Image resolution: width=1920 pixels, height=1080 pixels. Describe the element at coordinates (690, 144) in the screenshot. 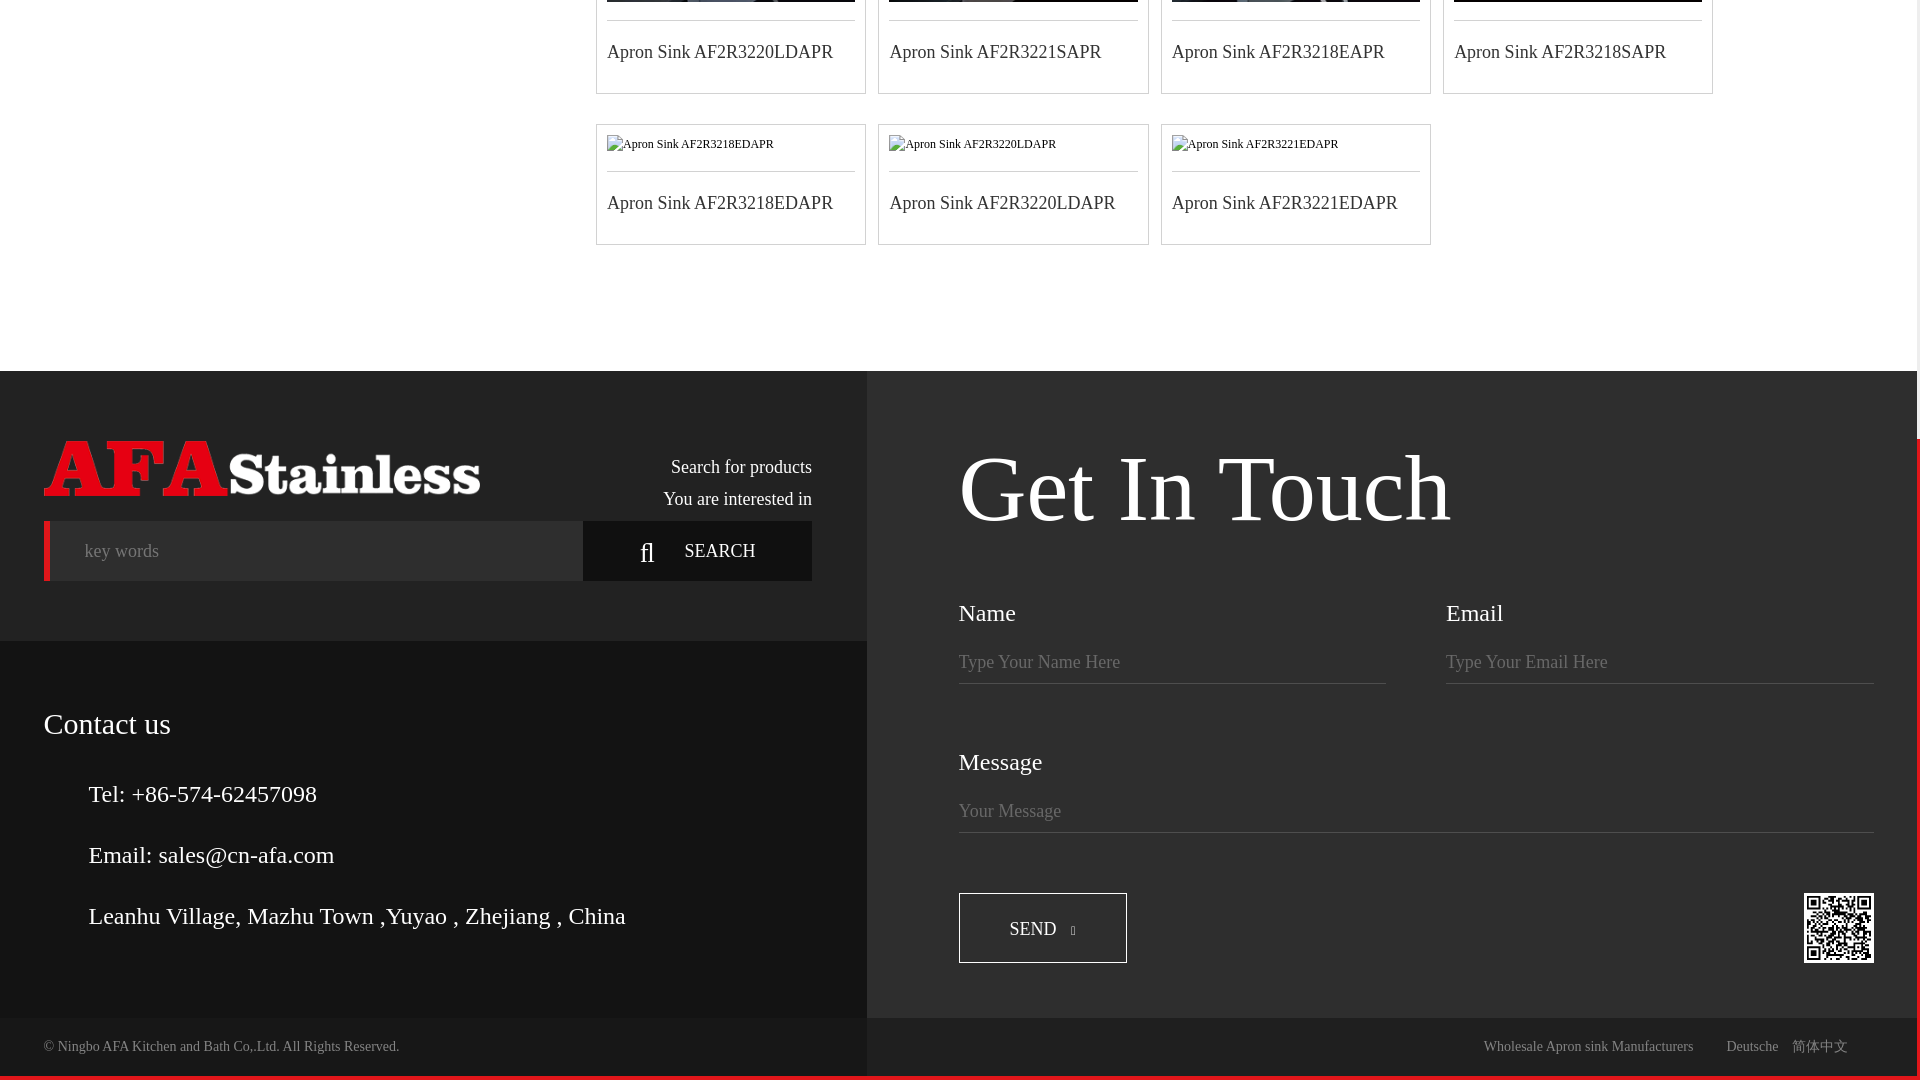

I see `Apron Sink AF2R3218EDAPR` at that location.